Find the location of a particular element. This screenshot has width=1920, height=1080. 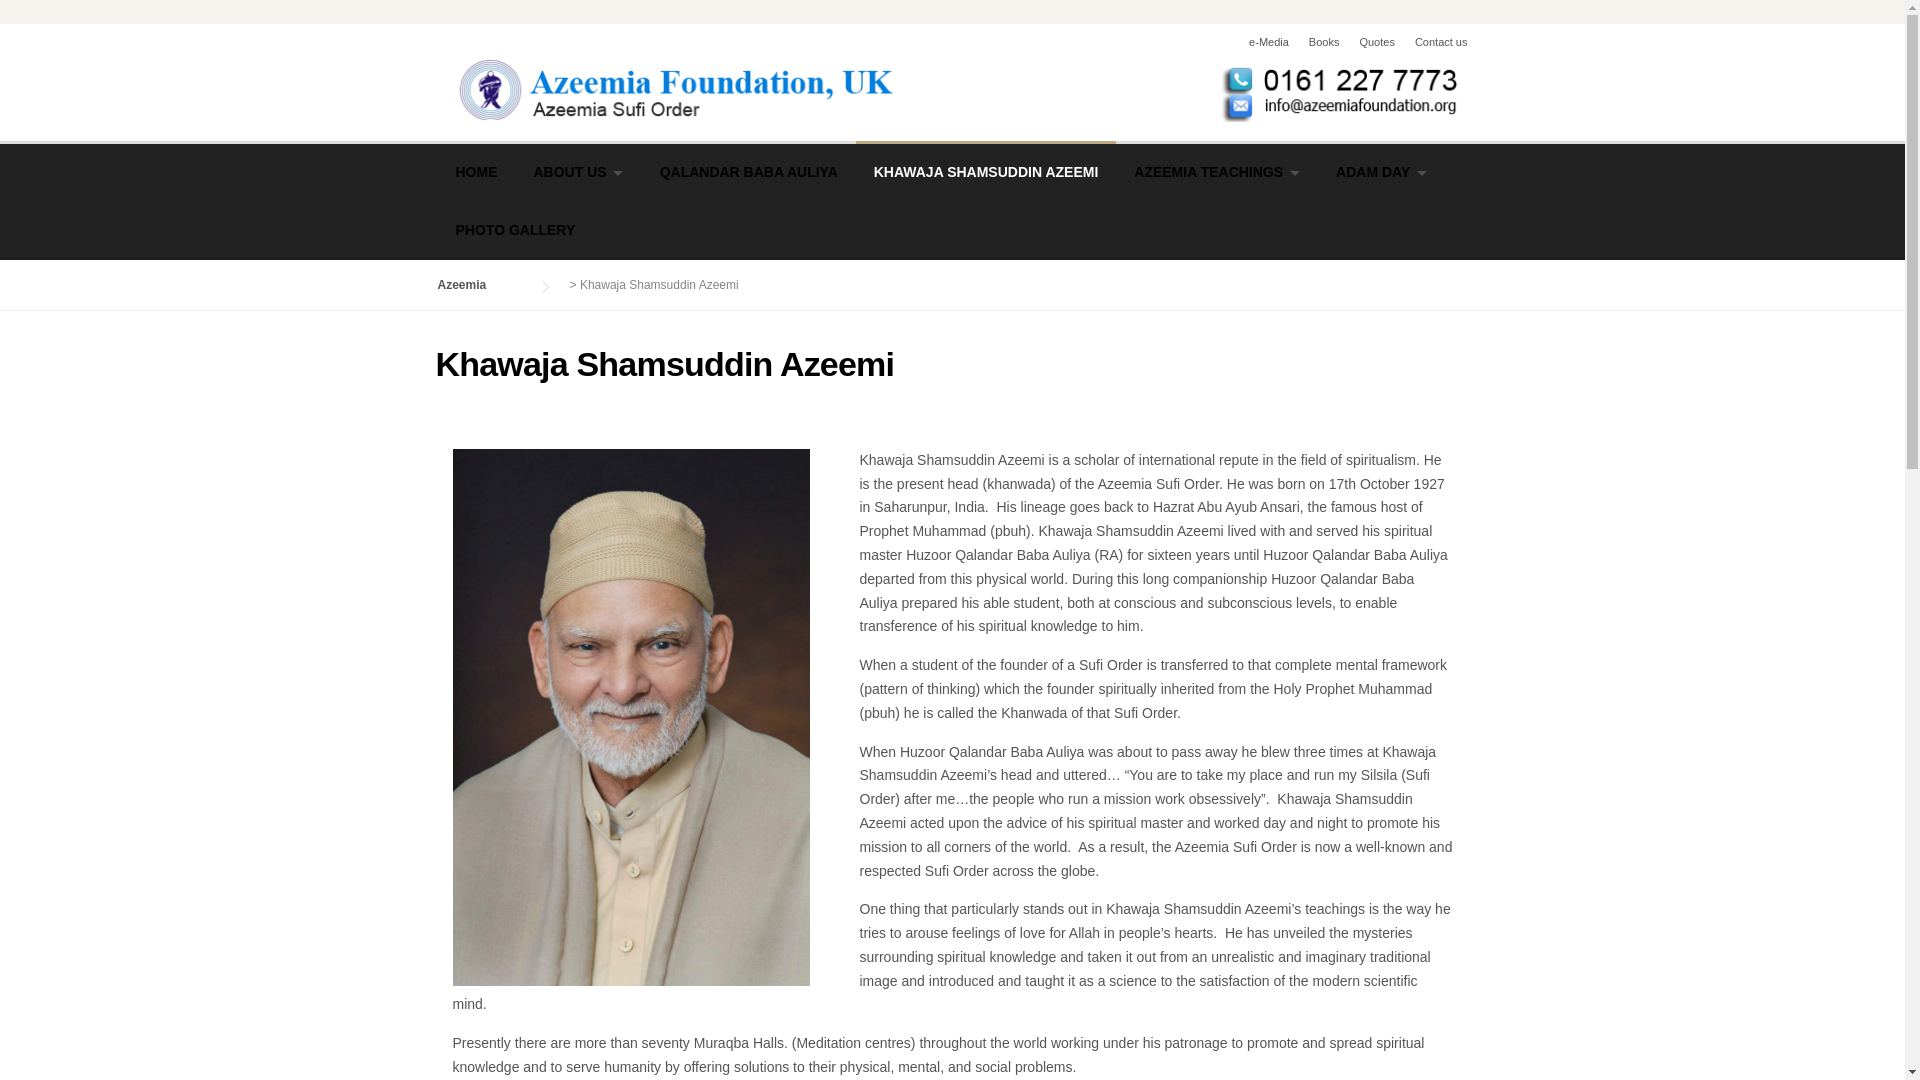

Books is located at coordinates (1314, 41).